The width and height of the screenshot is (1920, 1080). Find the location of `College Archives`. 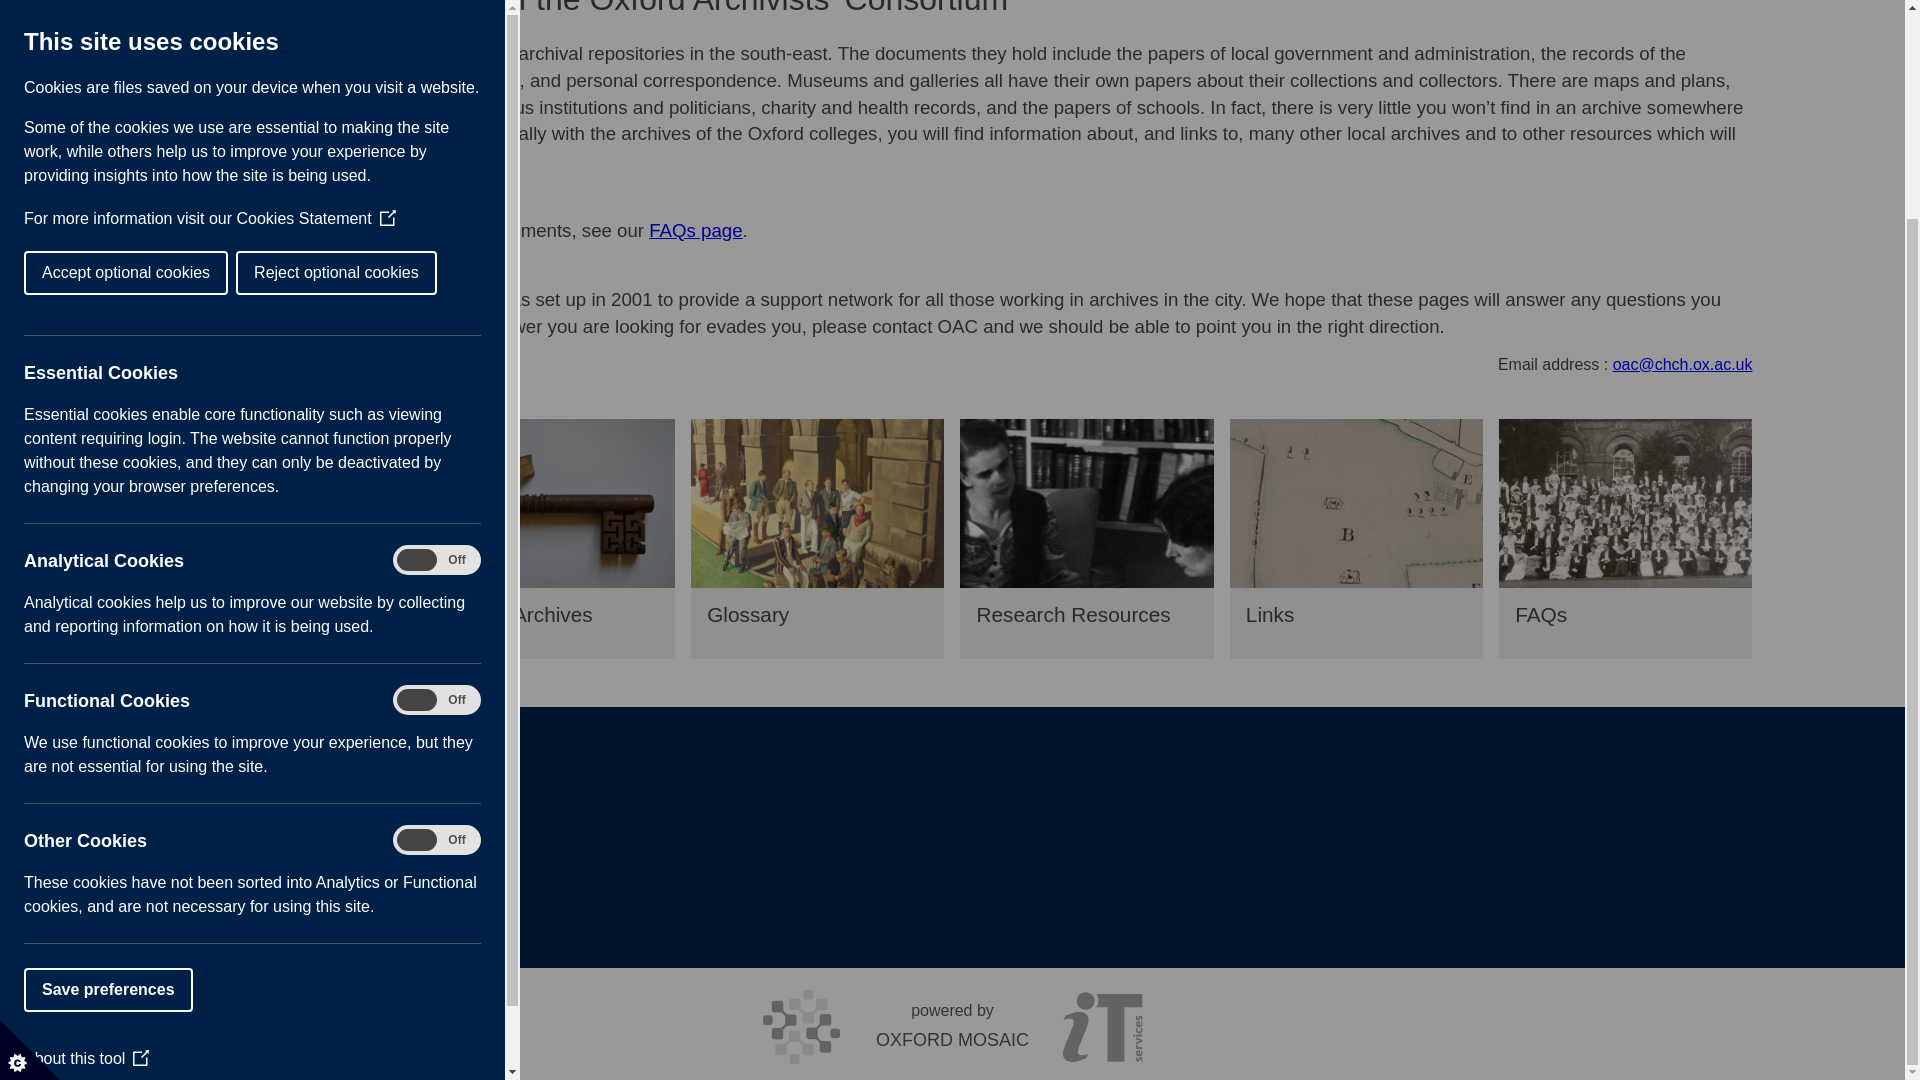

College Archives is located at coordinates (548, 622).